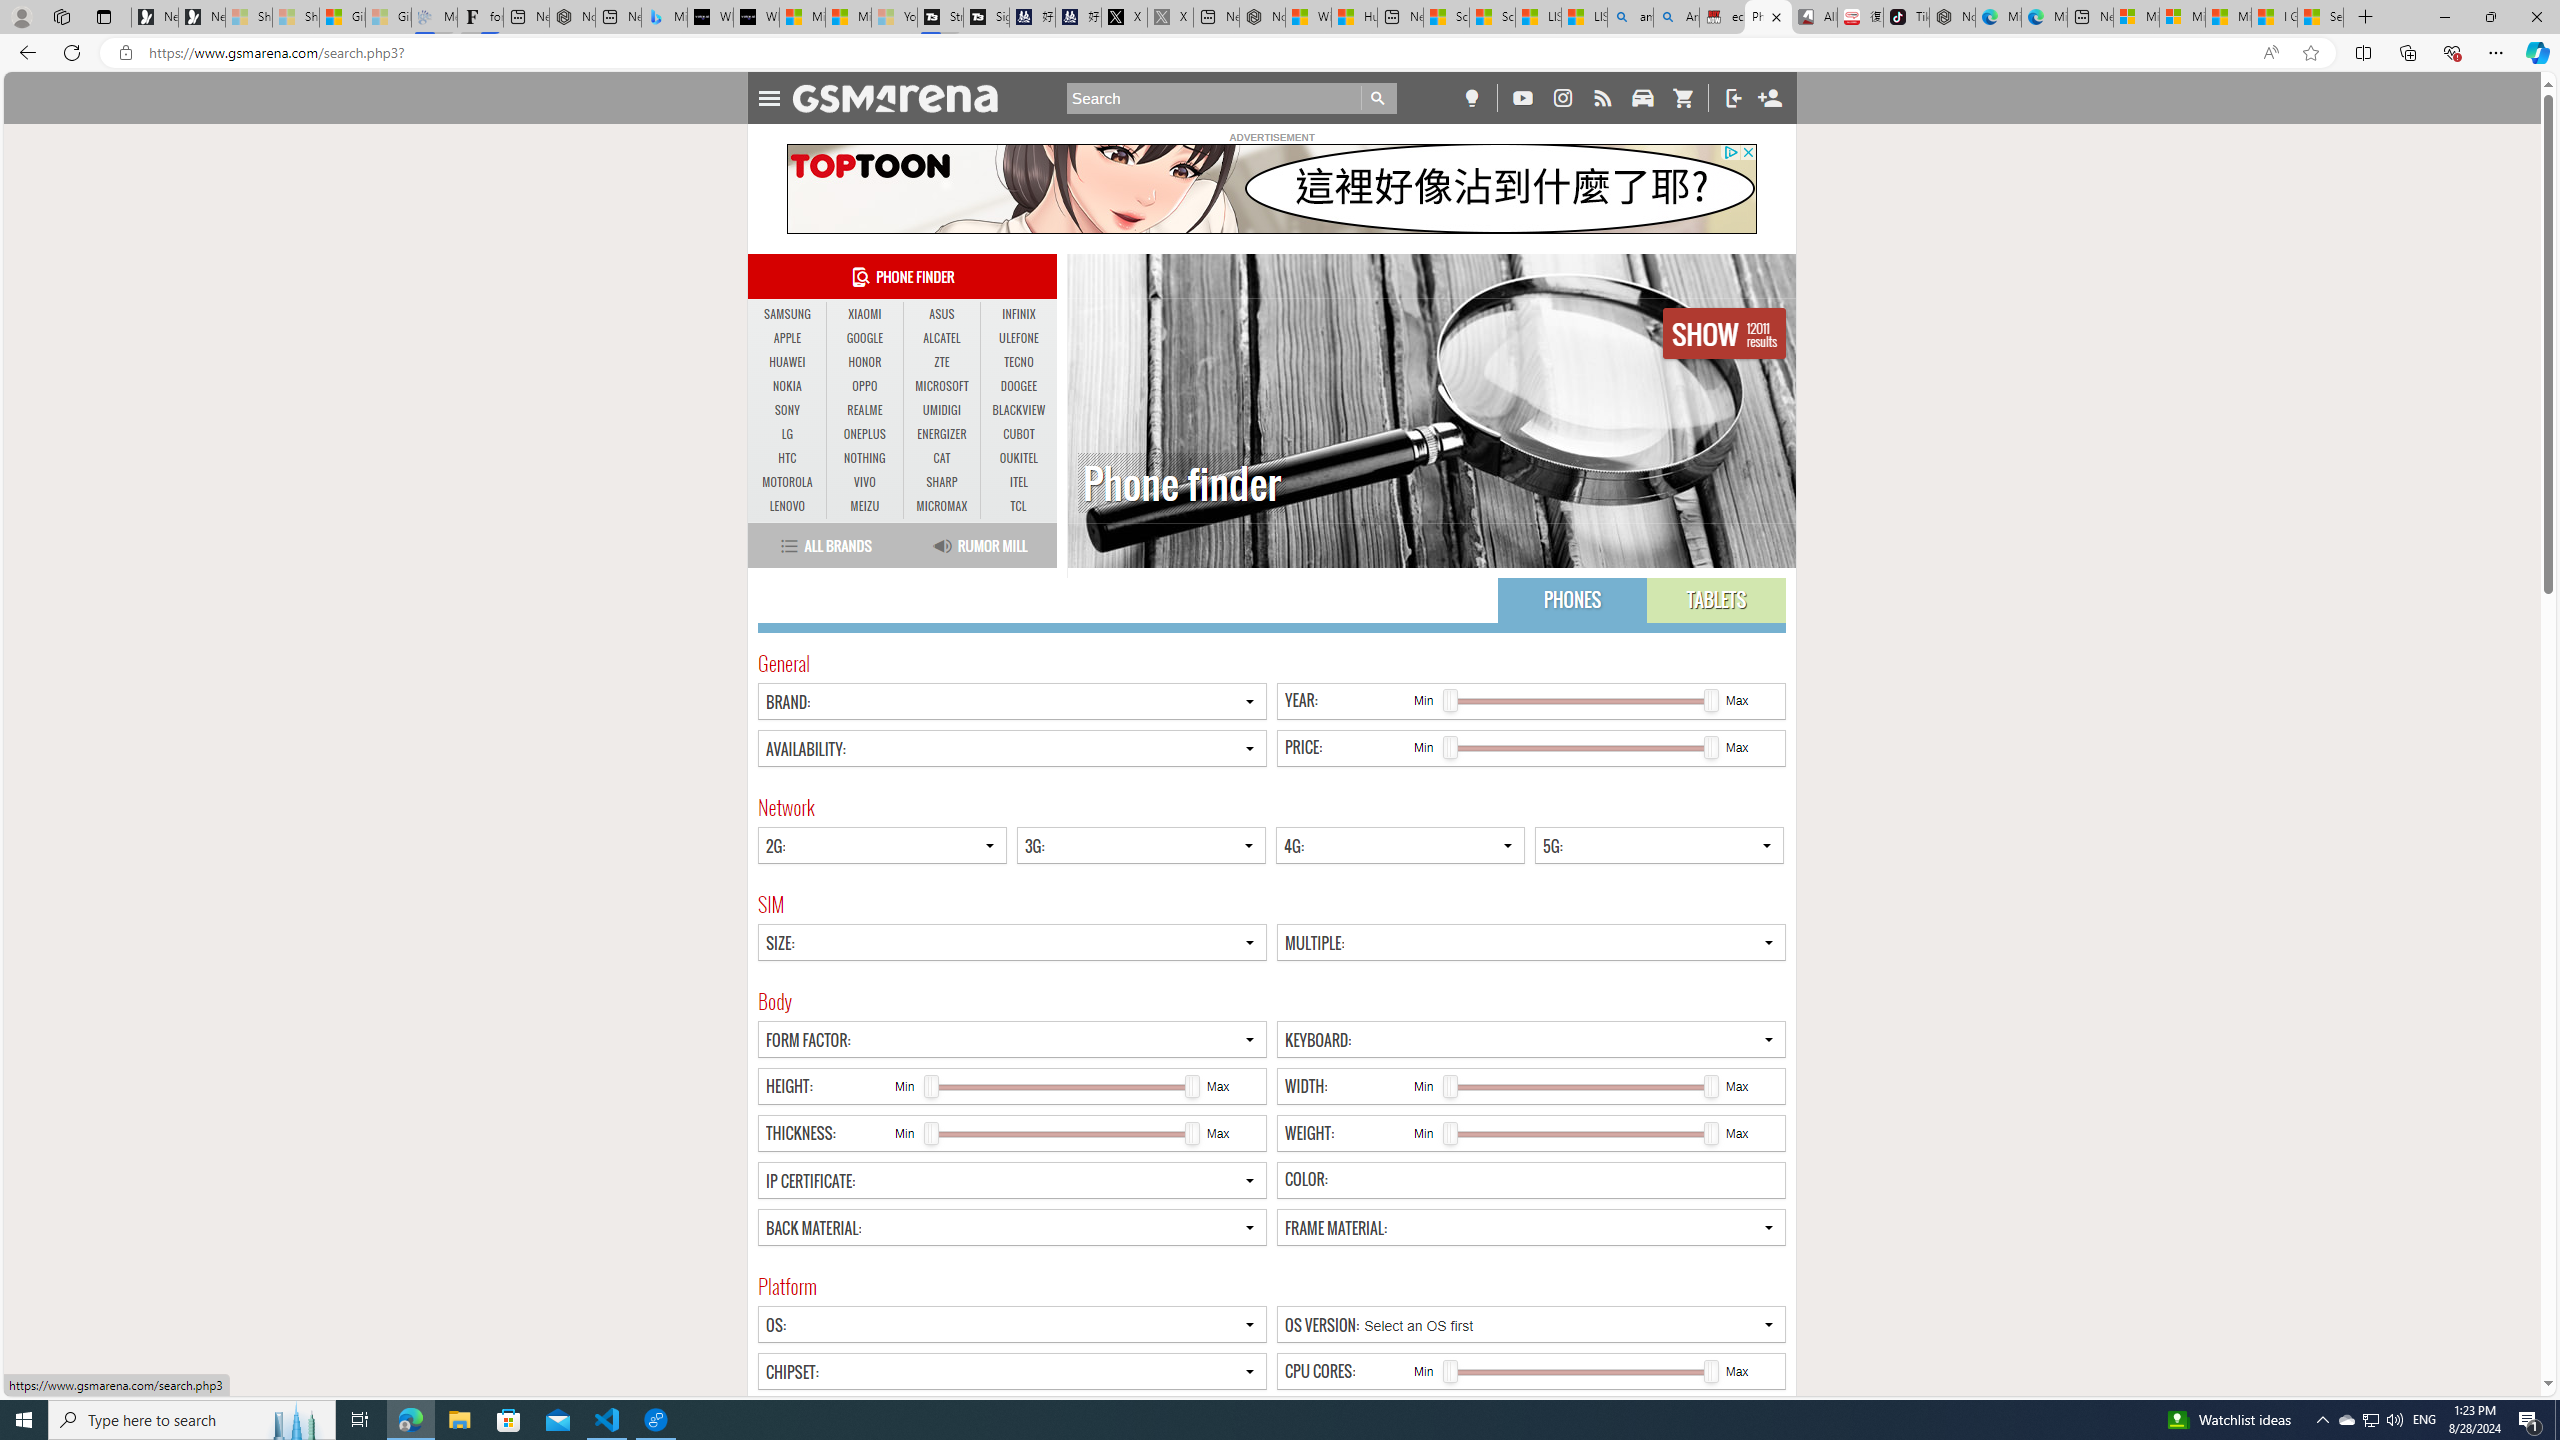 This screenshot has width=2560, height=1440. What do you see at coordinates (788, 387) in the screenshot?
I see `NOKIA` at bounding box center [788, 387].